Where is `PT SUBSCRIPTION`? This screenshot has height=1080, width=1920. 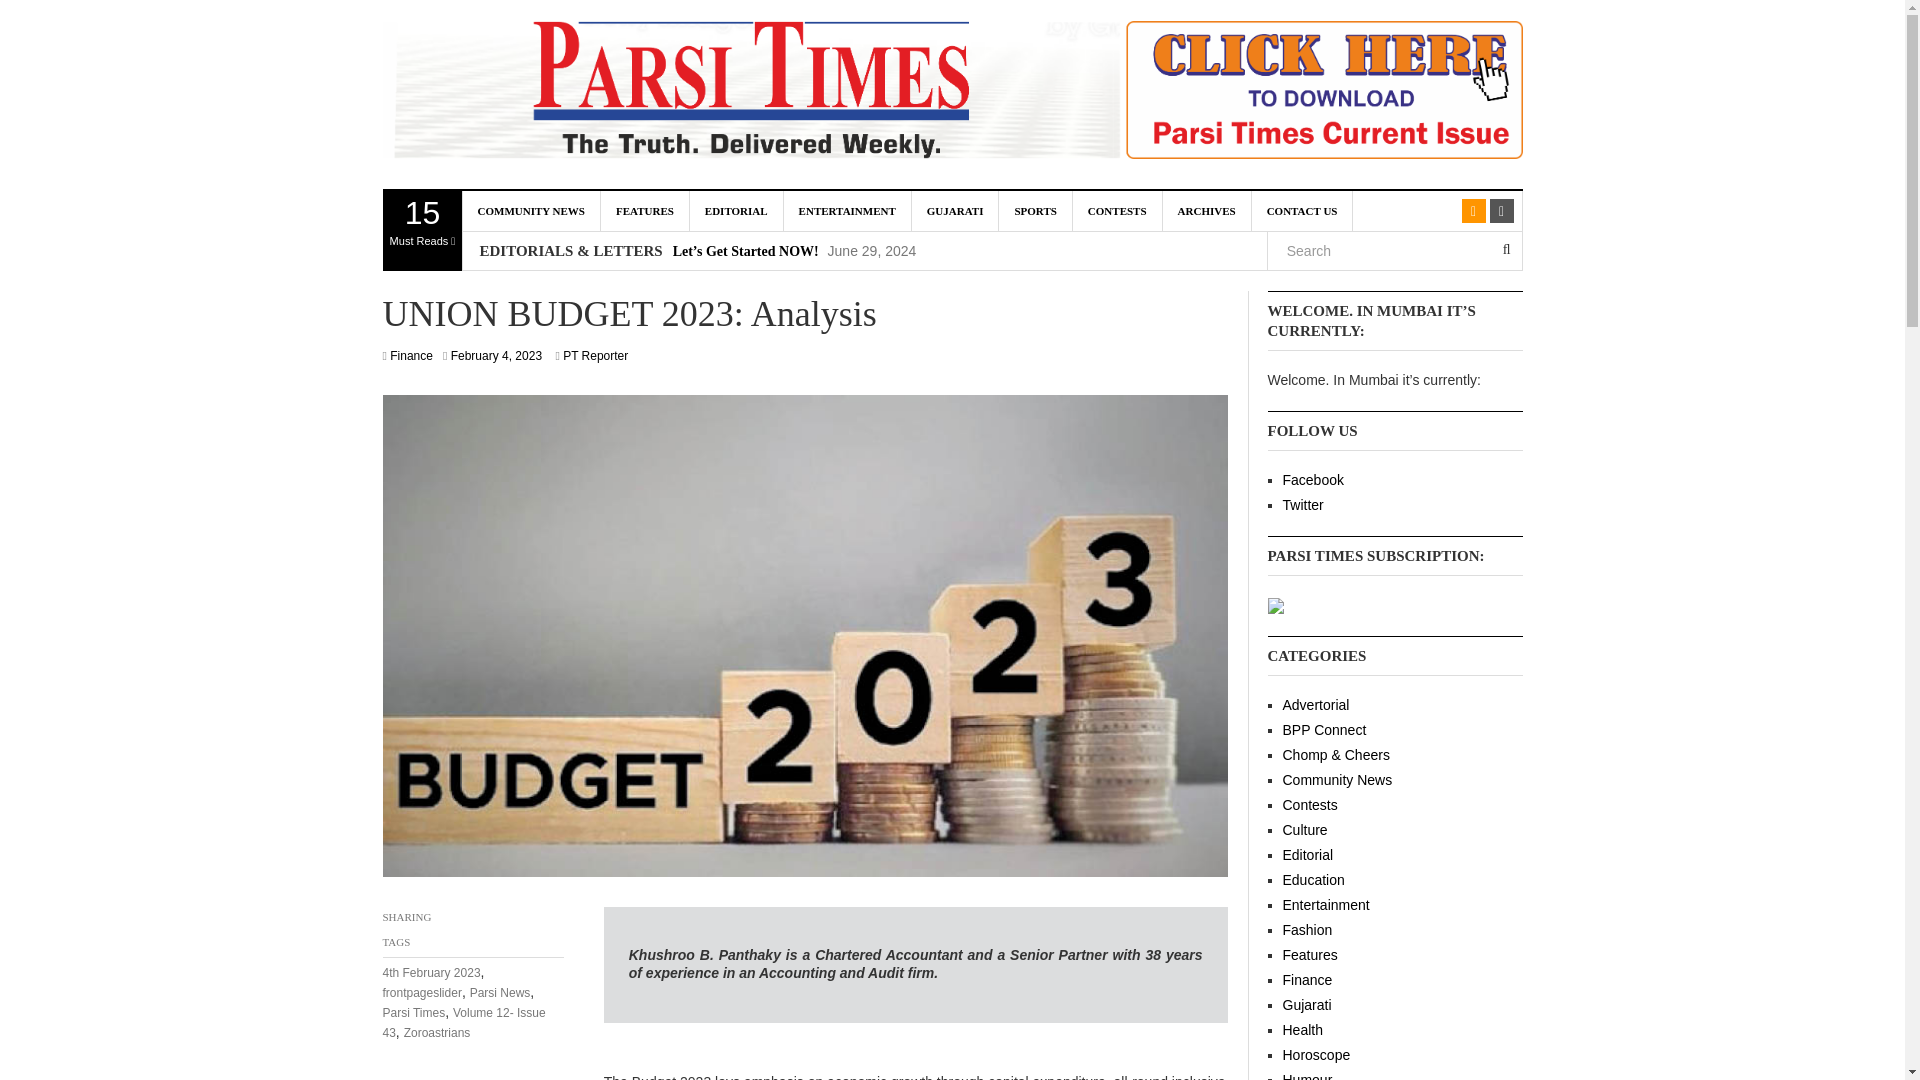 PT SUBSCRIPTION is located at coordinates (644, 211).